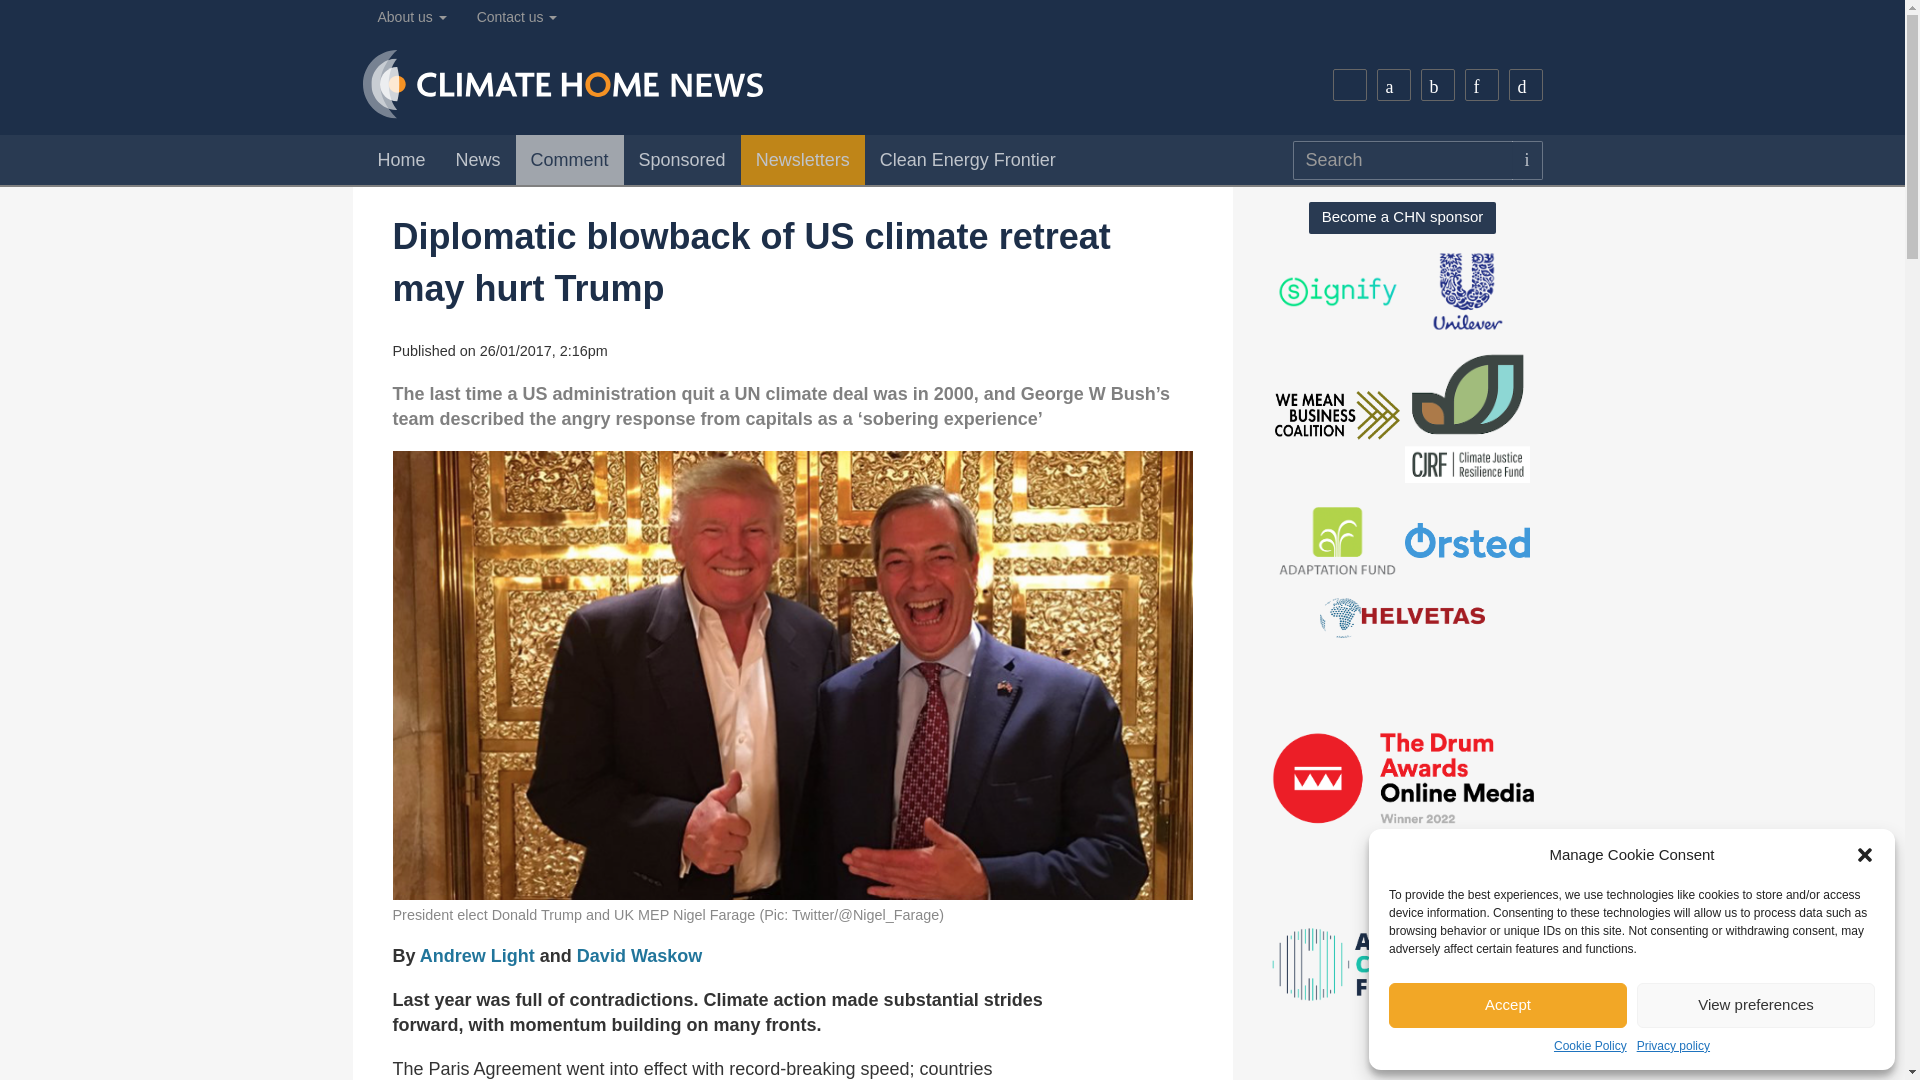  Describe the element at coordinates (1674, 1046) in the screenshot. I see `Privacy policy` at that location.